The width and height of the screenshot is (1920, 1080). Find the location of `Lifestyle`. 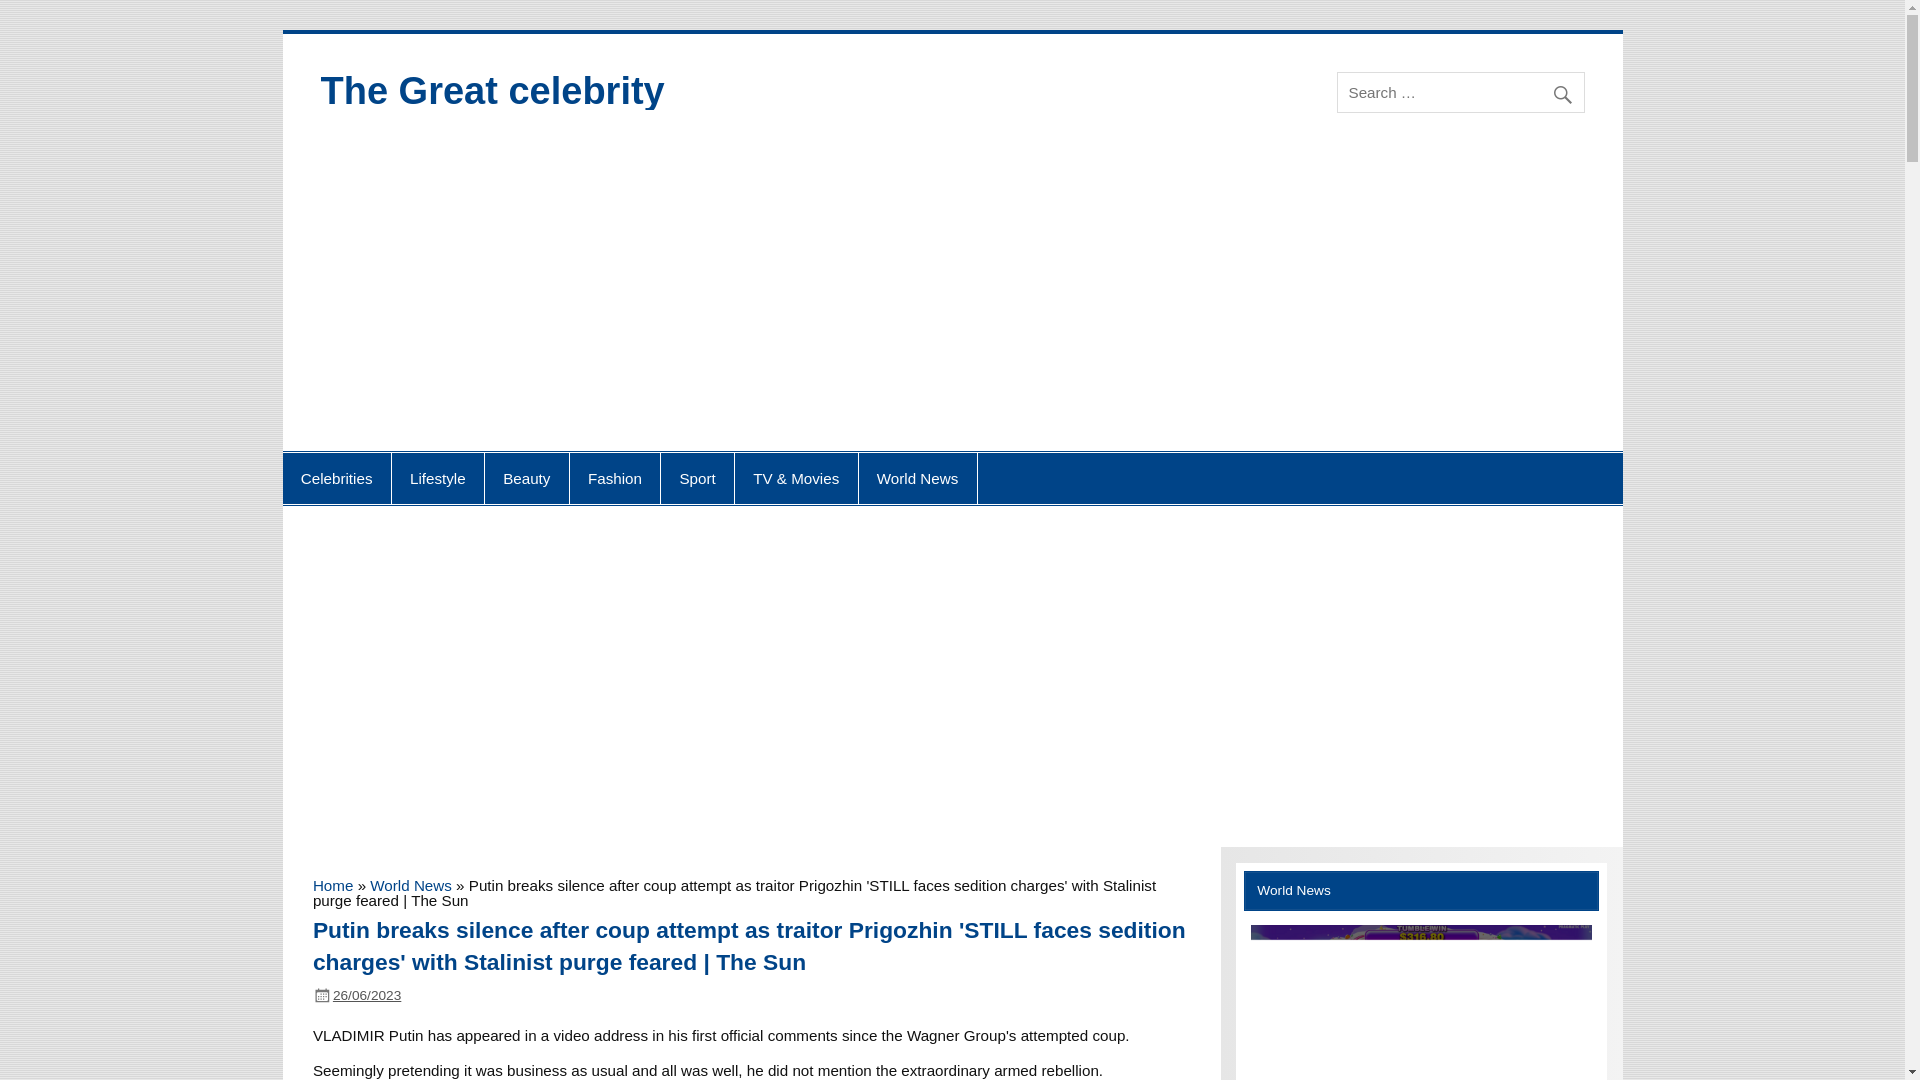

Lifestyle is located at coordinates (437, 478).